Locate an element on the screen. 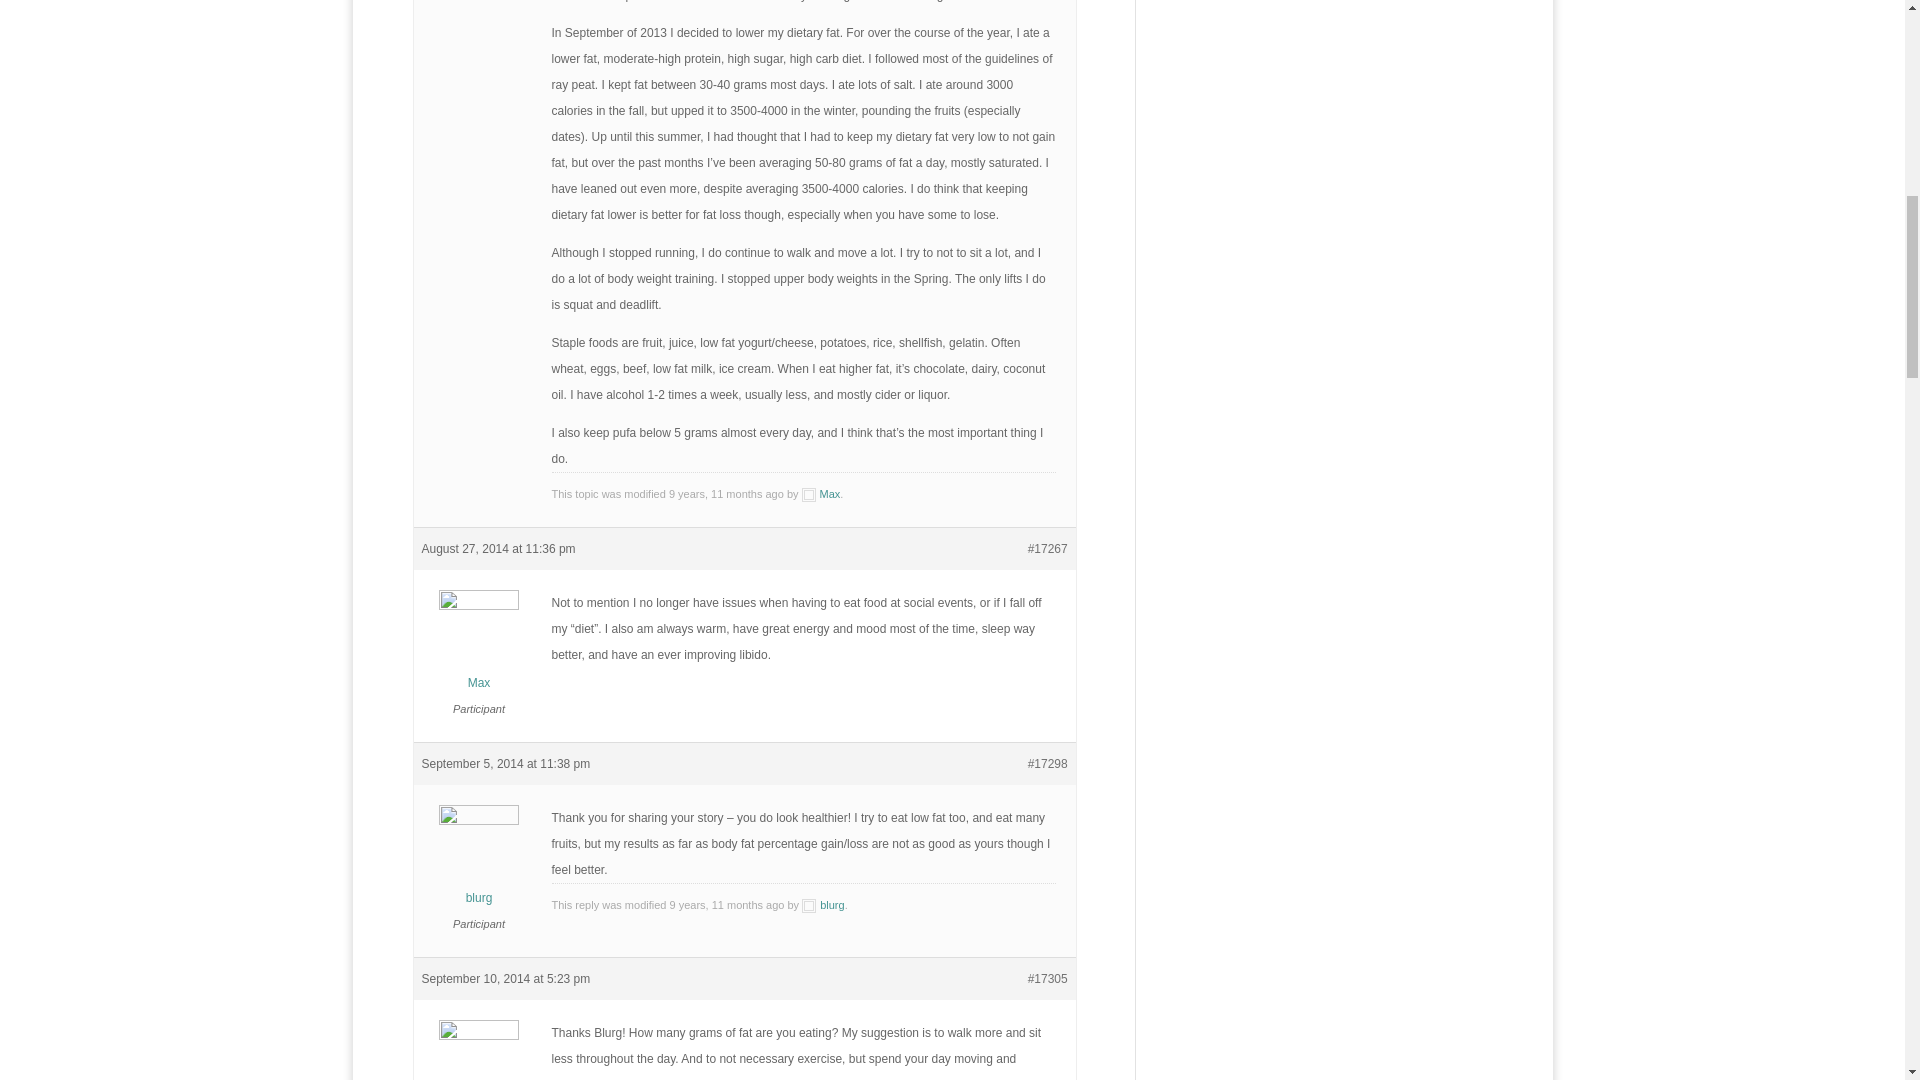 Image resolution: width=1920 pixels, height=1080 pixels. Max is located at coordinates (480, 1054).